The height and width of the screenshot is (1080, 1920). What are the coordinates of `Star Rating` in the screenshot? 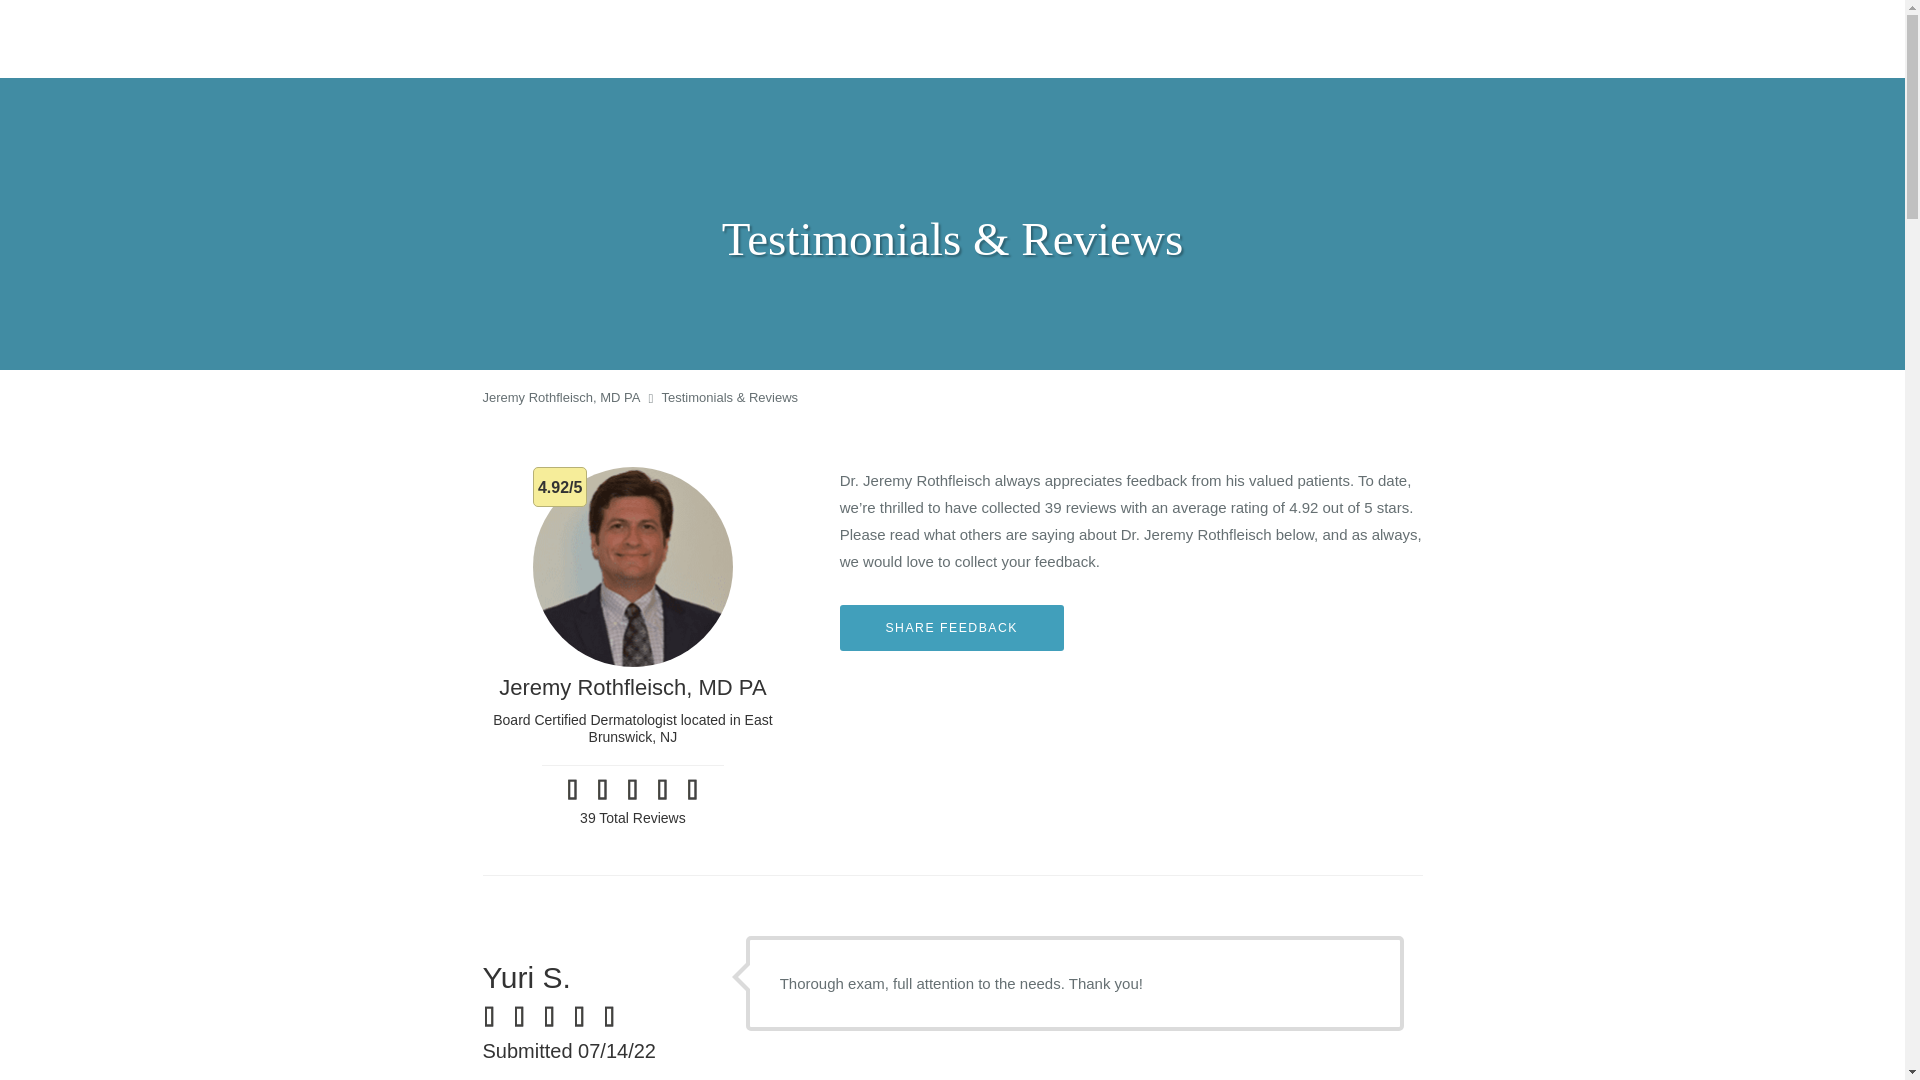 It's located at (526, 1017).